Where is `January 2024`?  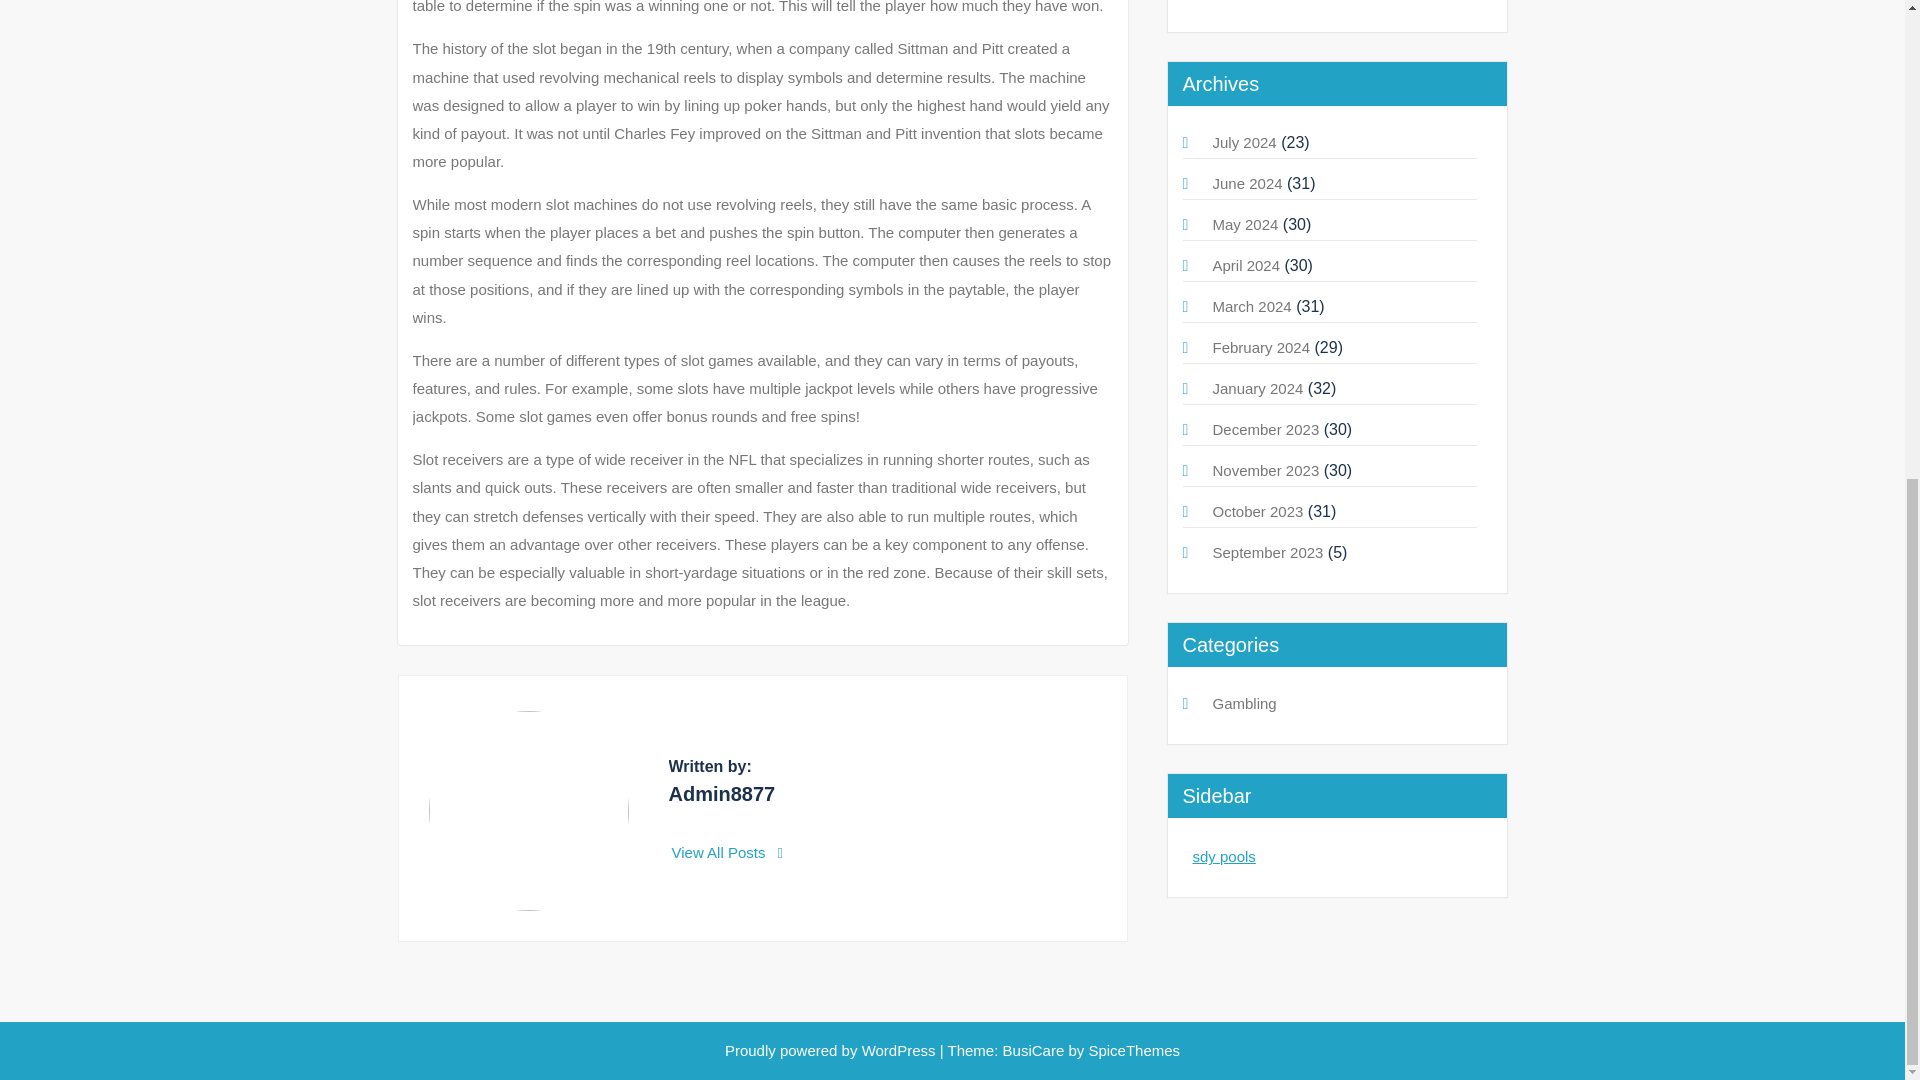 January 2024 is located at coordinates (1257, 388).